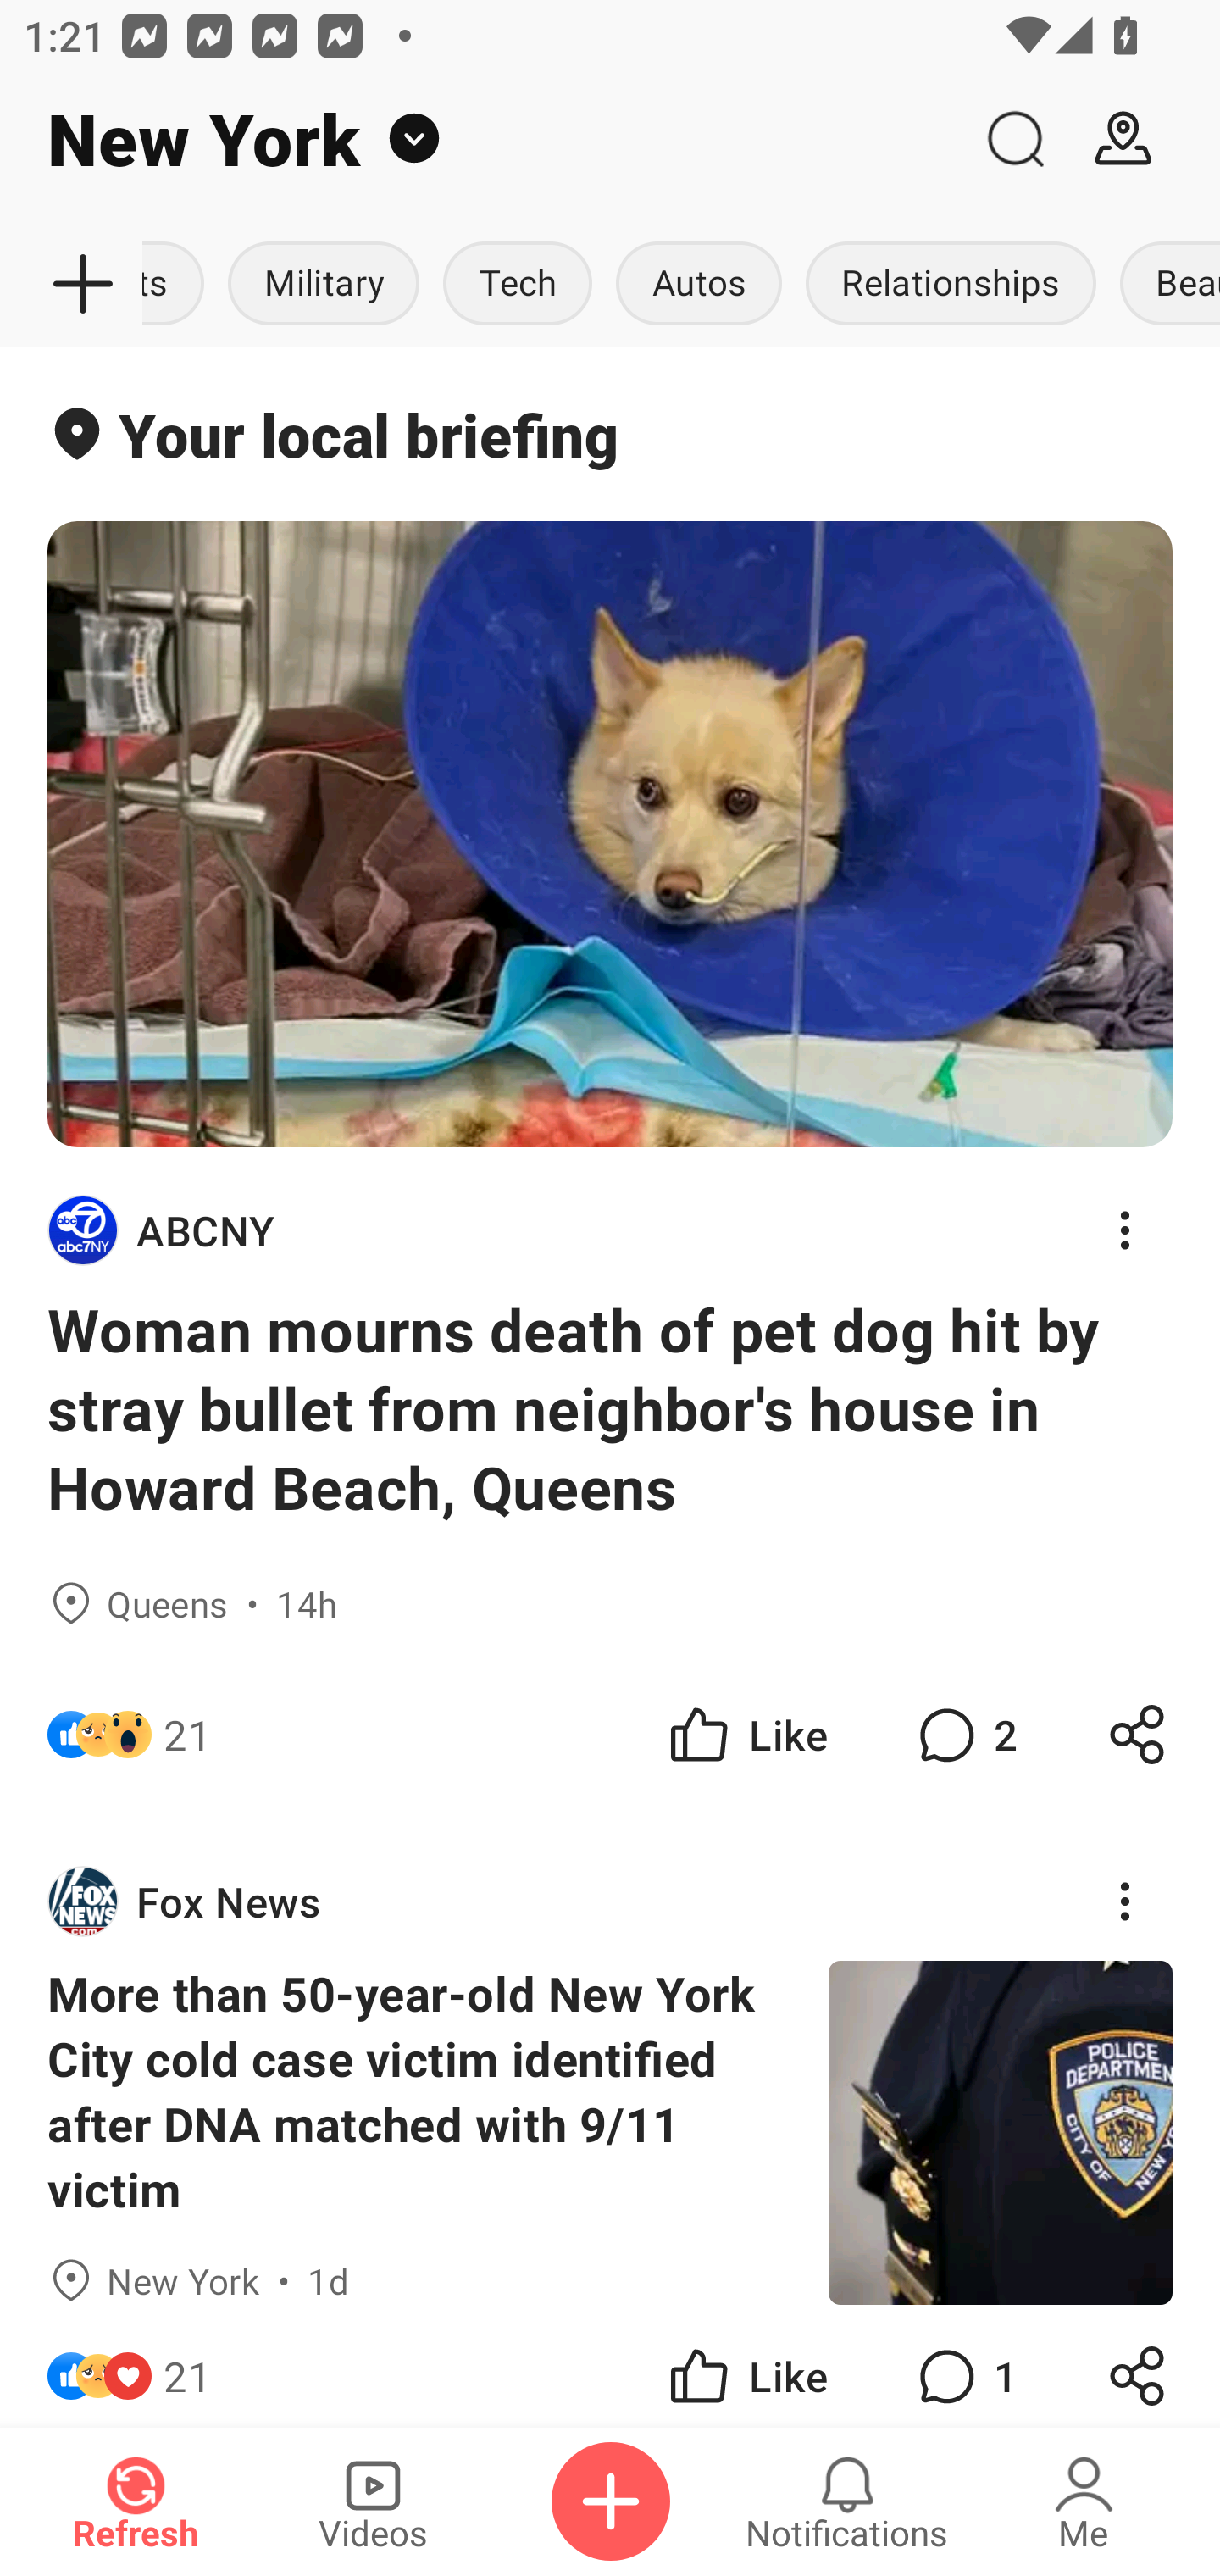  I want to click on Notifications, so click(847, 2501).